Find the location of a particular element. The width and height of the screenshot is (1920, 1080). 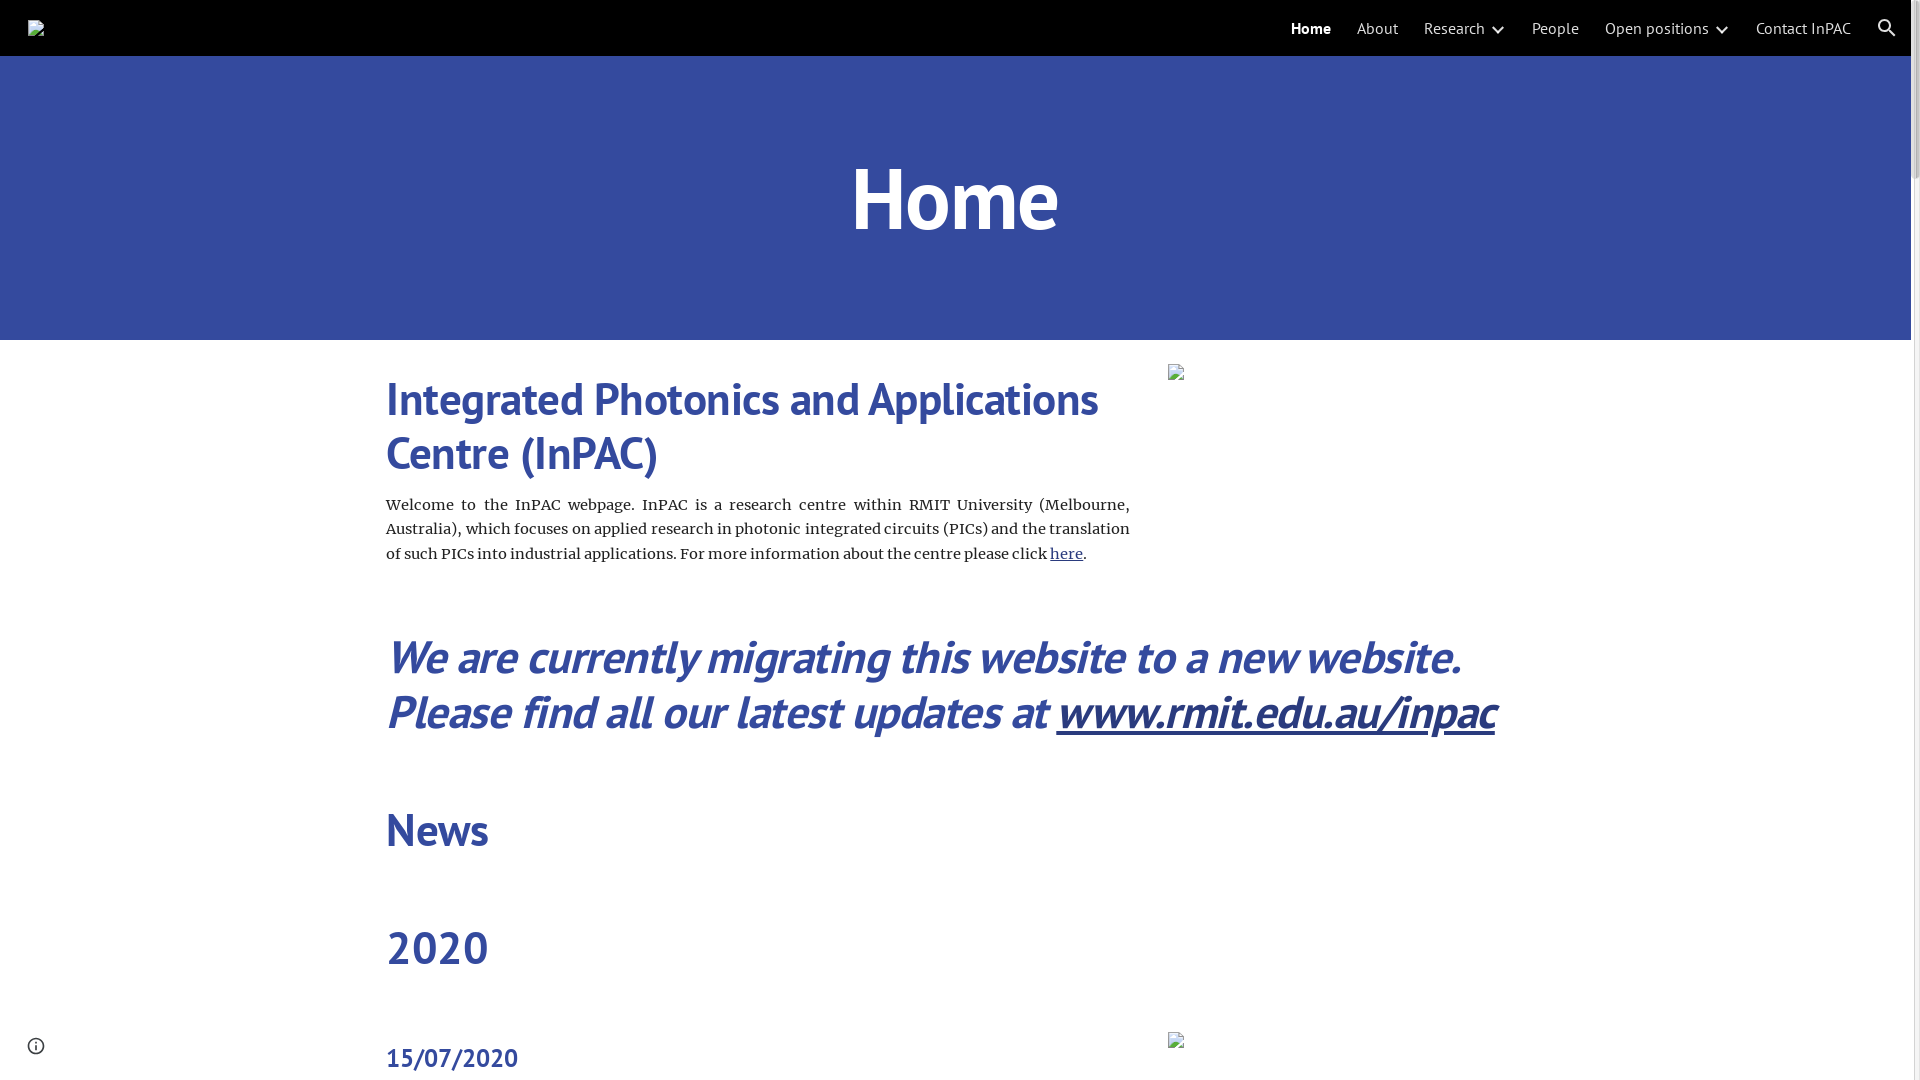

Home is located at coordinates (1311, 28).